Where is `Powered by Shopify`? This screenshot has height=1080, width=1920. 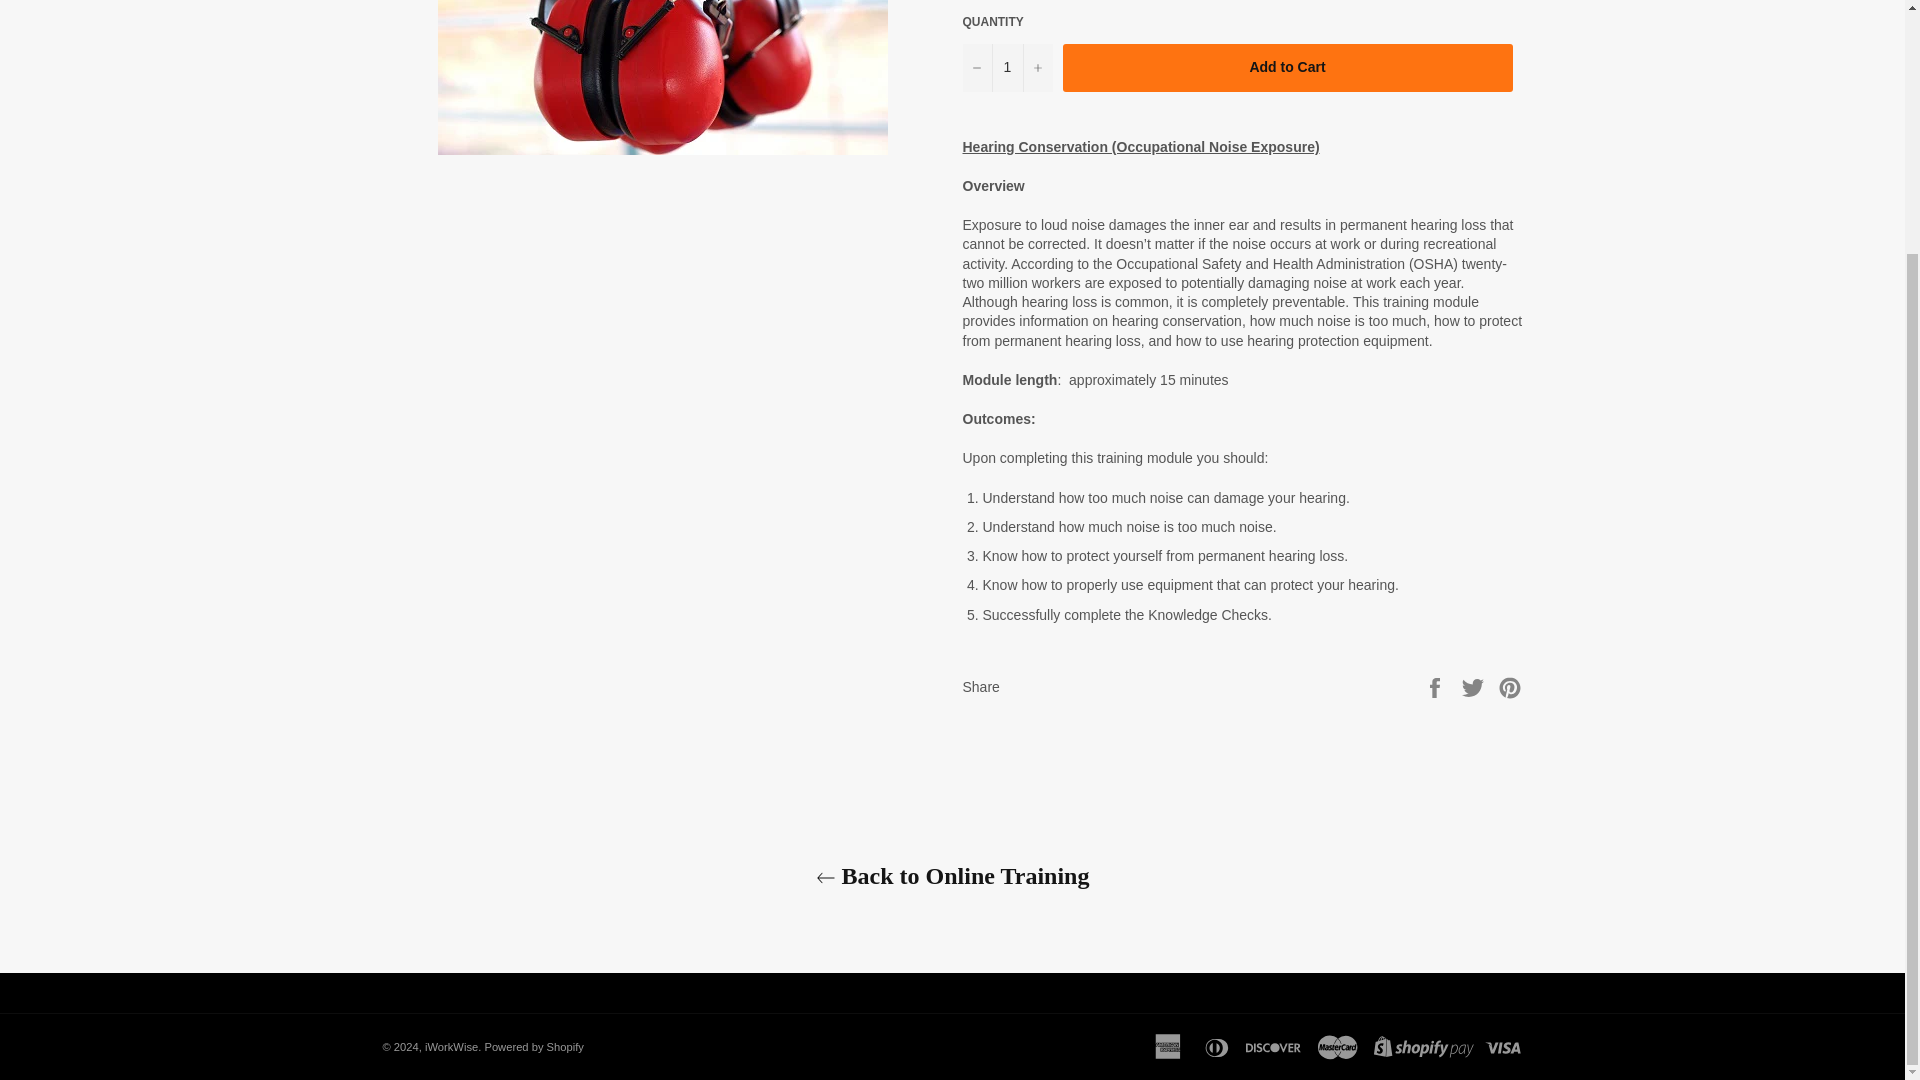
Powered by Shopify is located at coordinates (533, 1047).